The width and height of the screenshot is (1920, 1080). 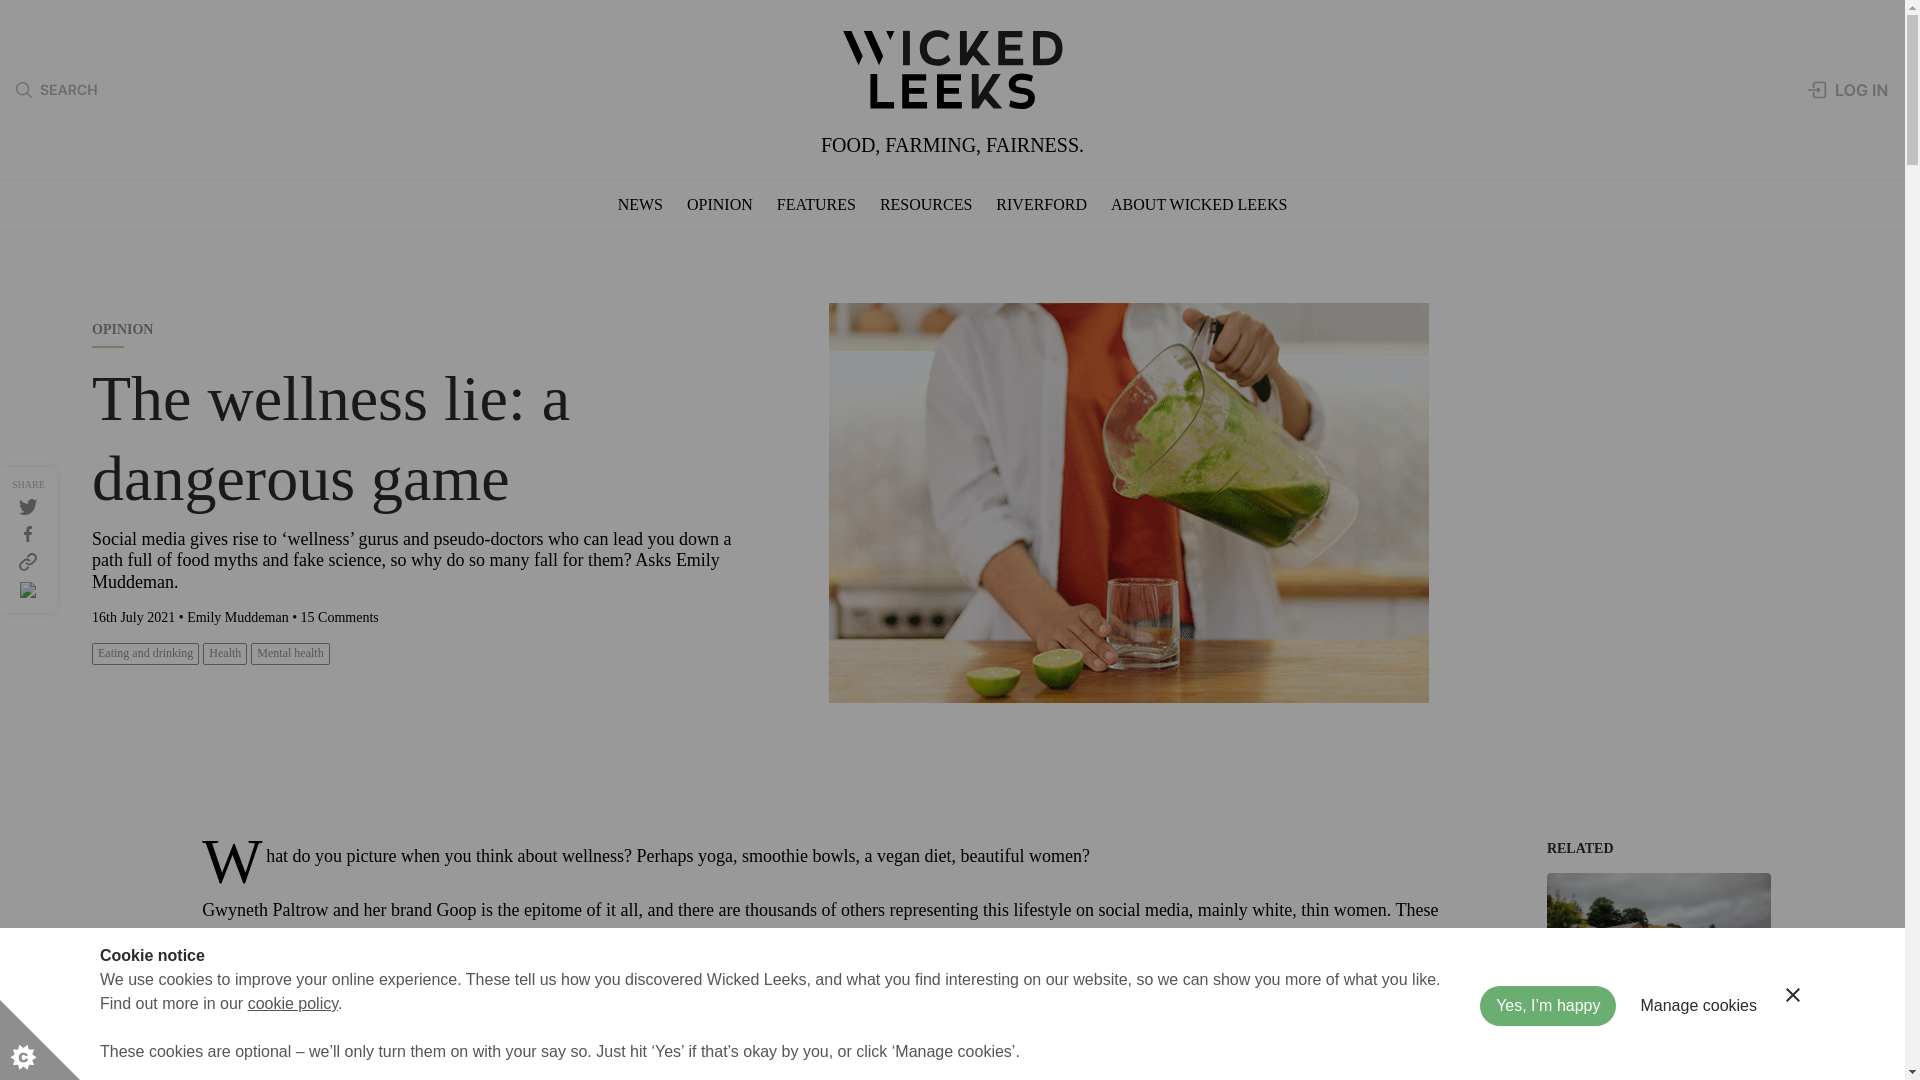 I want to click on FEATURES, so click(x=816, y=205).